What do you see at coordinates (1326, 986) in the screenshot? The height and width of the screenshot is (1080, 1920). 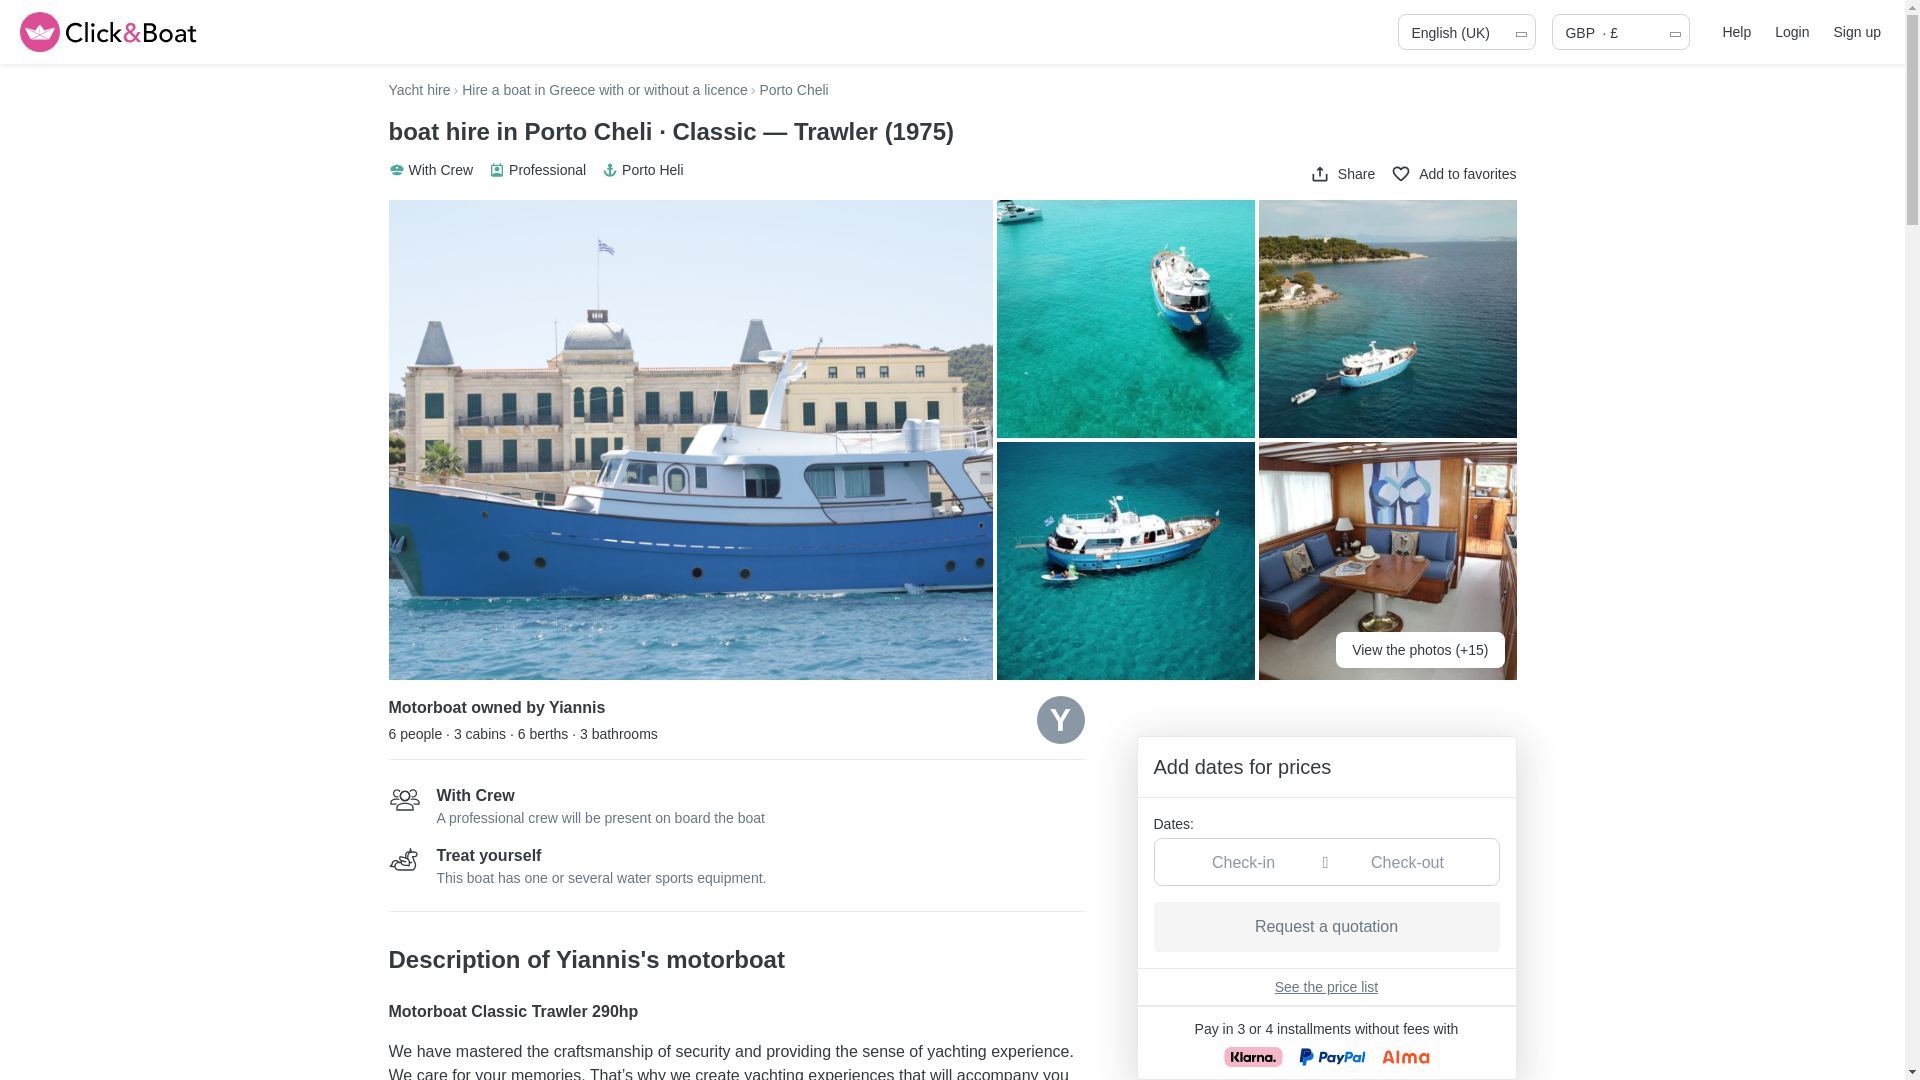 I see `See the price list` at bounding box center [1326, 986].